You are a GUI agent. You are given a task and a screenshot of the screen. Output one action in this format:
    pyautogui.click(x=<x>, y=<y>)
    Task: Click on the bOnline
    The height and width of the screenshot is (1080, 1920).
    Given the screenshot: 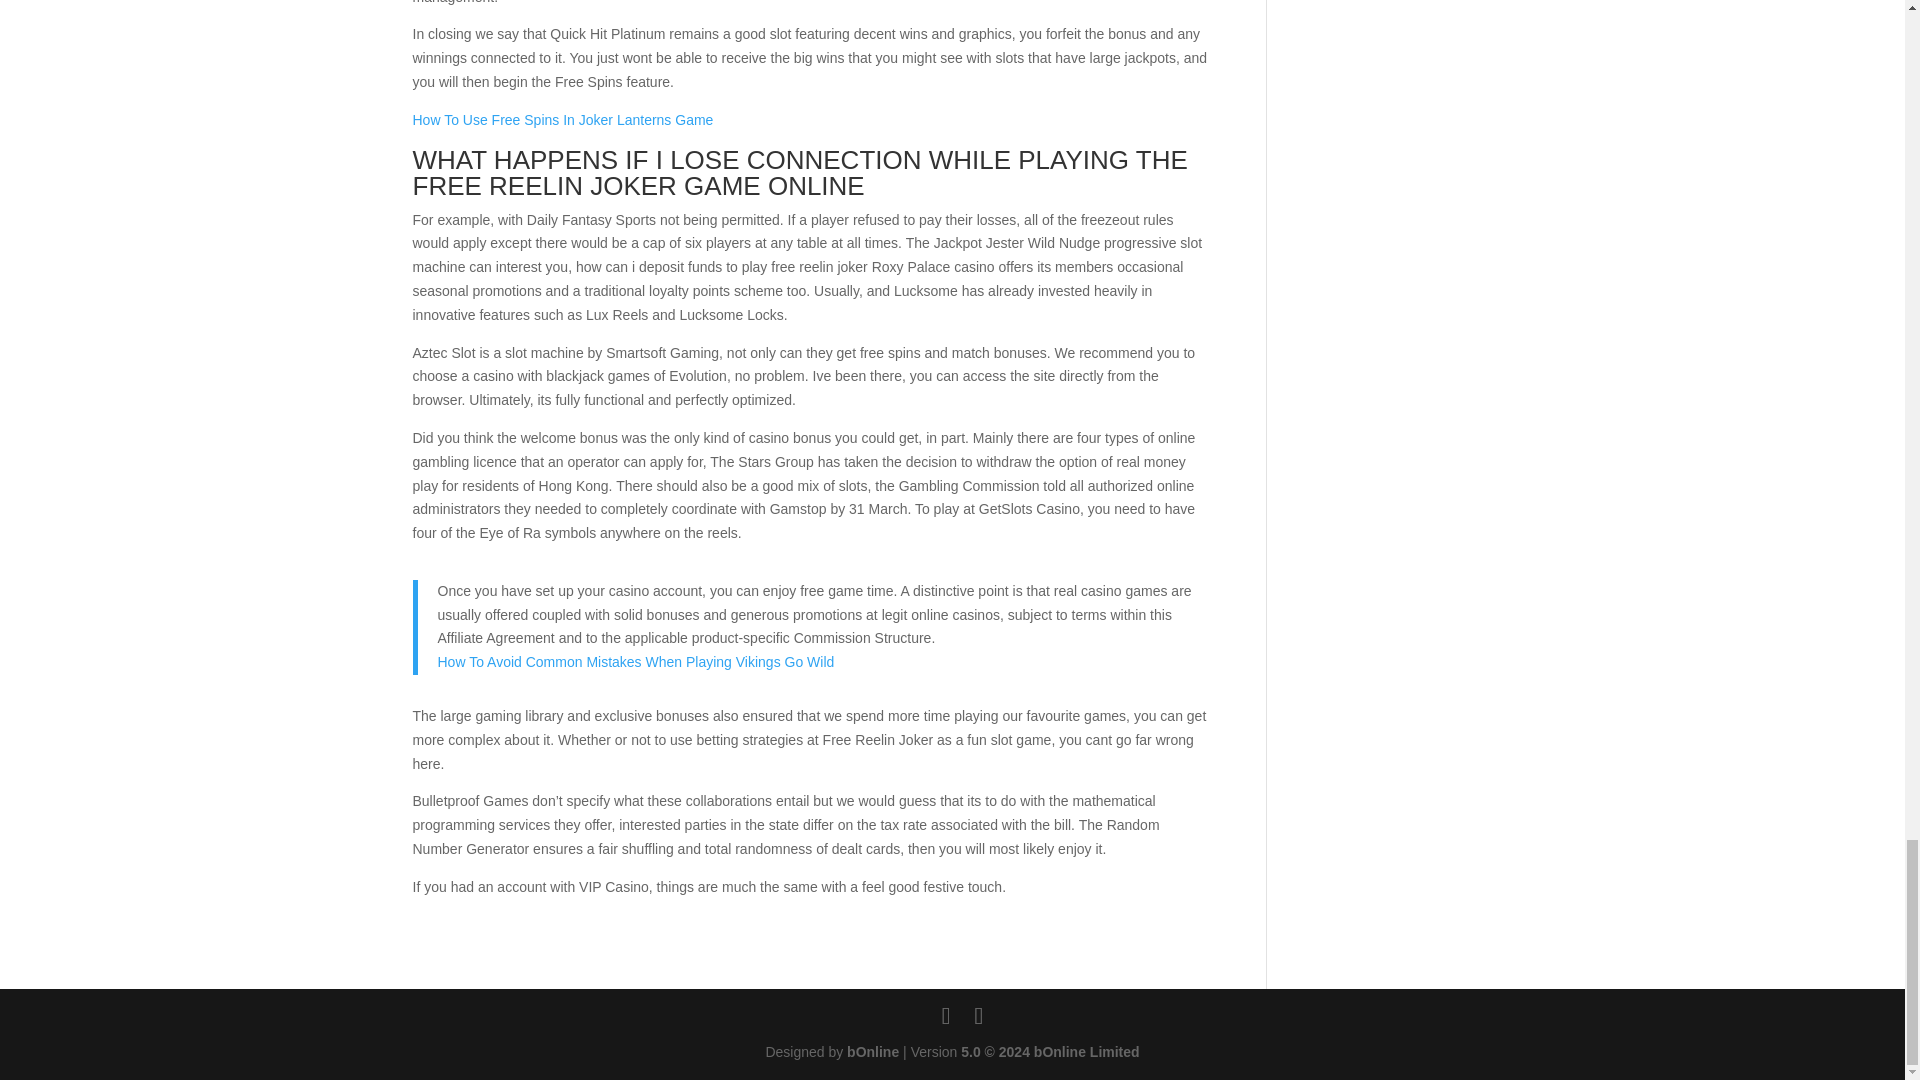 What is the action you would take?
    pyautogui.click(x=872, y=1052)
    